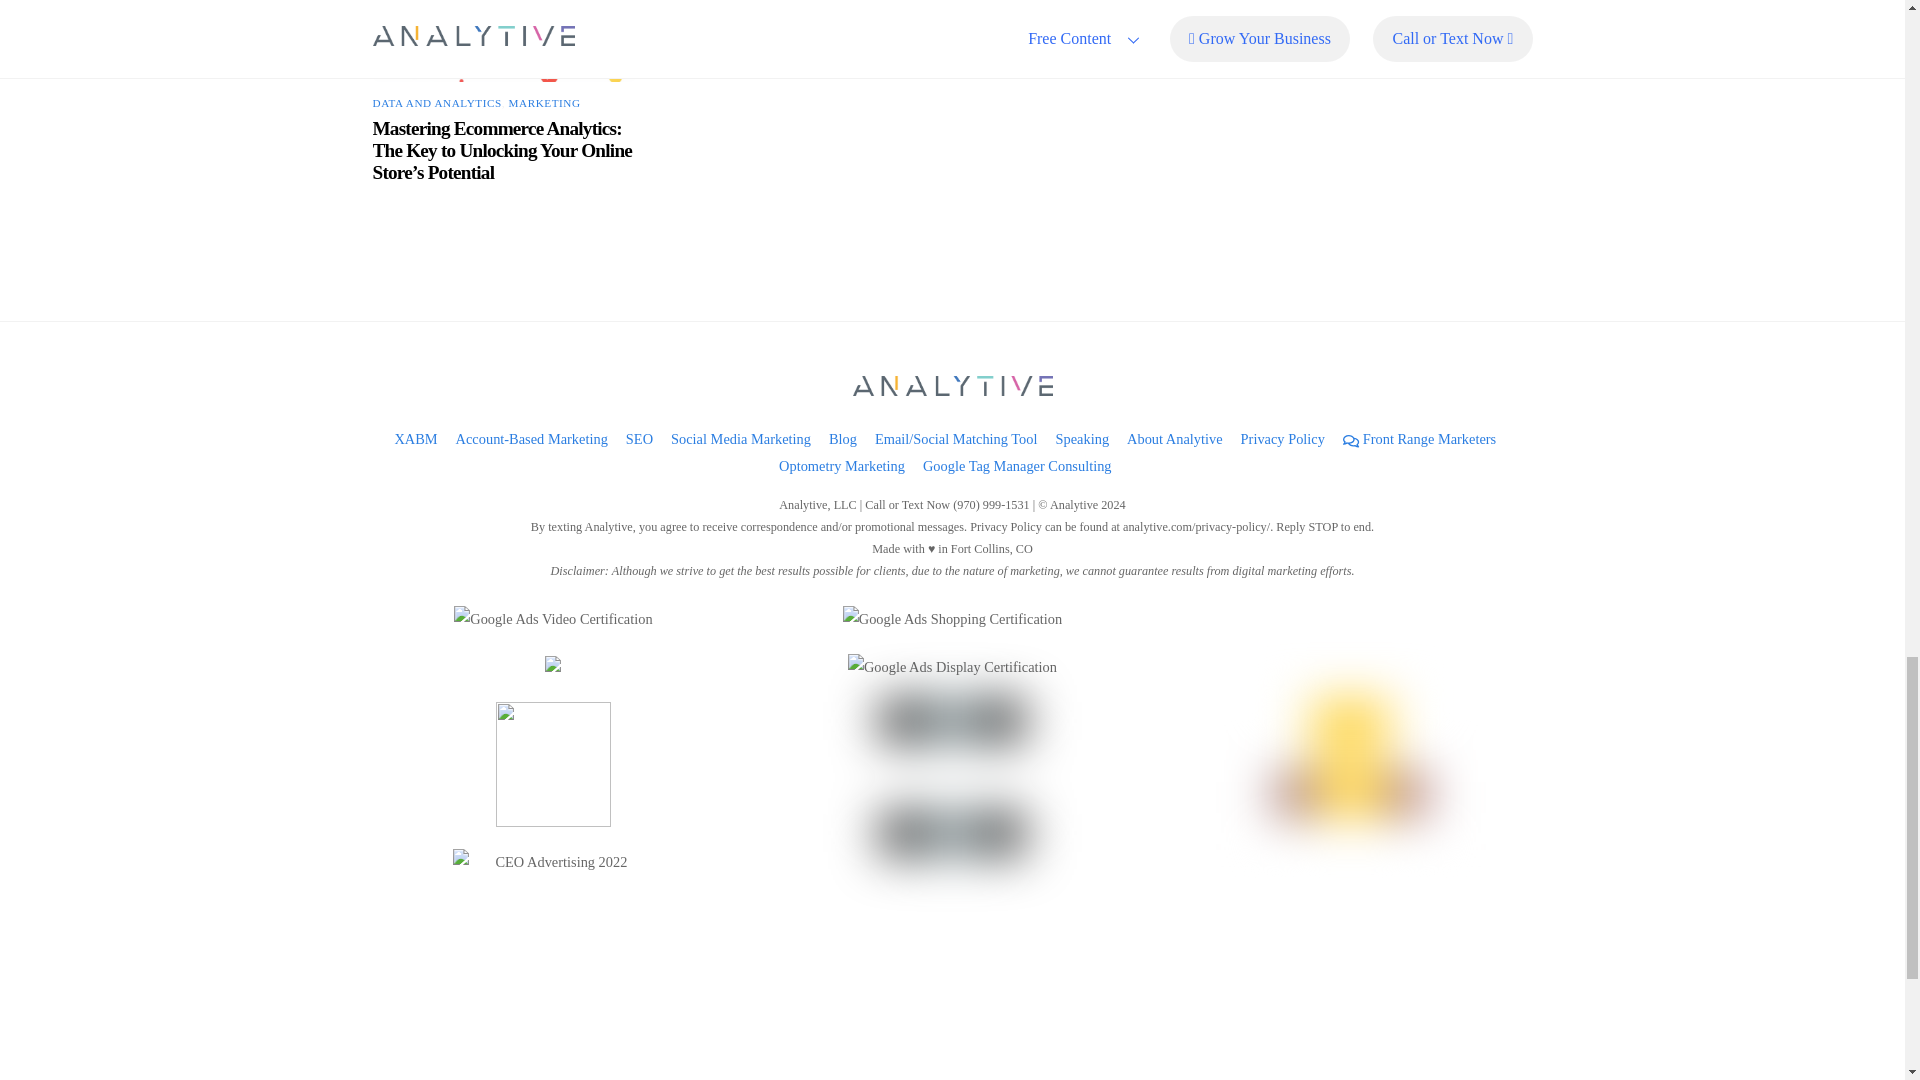 This screenshot has height=1080, width=1920. Describe the element at coordinates (436, 103) in the screenshot. I see `DATA AND ANALYTICS` at that location.